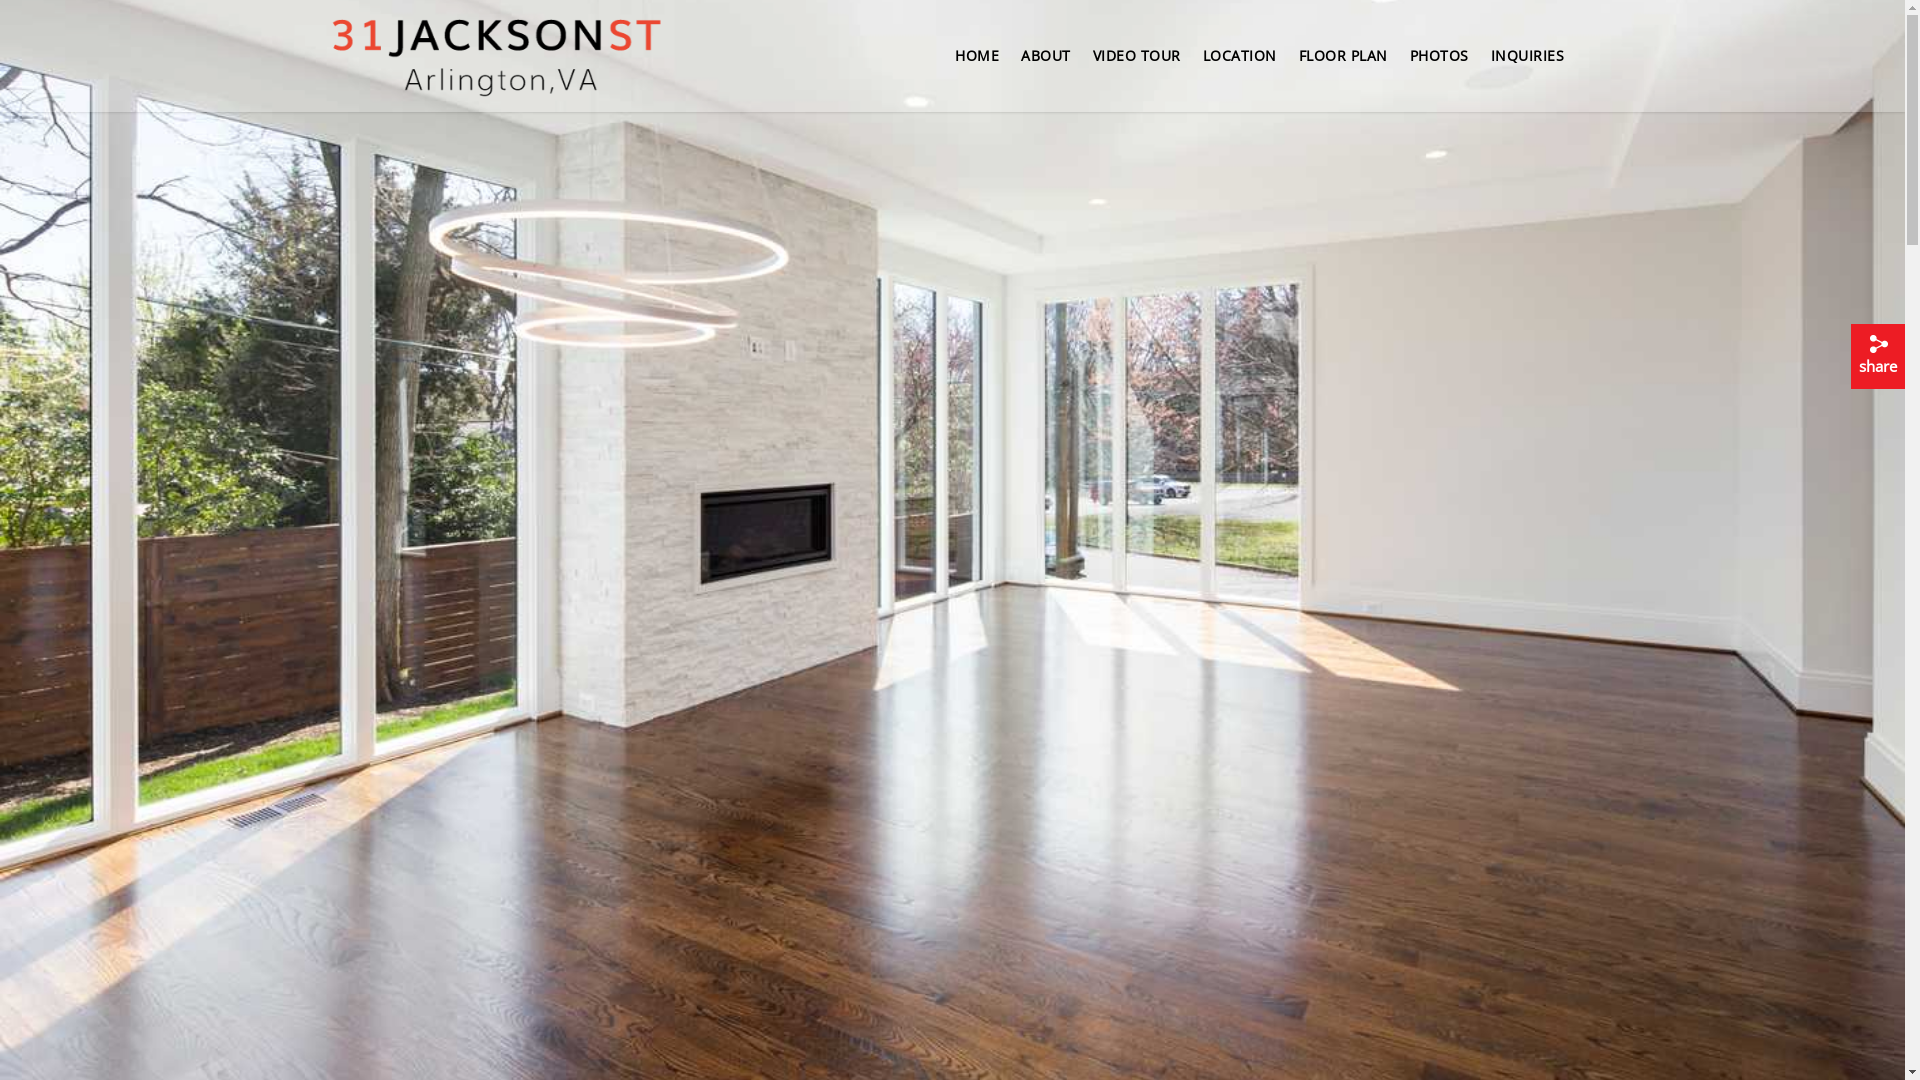  Describe the element at coordinates (1342, 63) in the screenshot. I see `FLOOR PLAN` at that location.